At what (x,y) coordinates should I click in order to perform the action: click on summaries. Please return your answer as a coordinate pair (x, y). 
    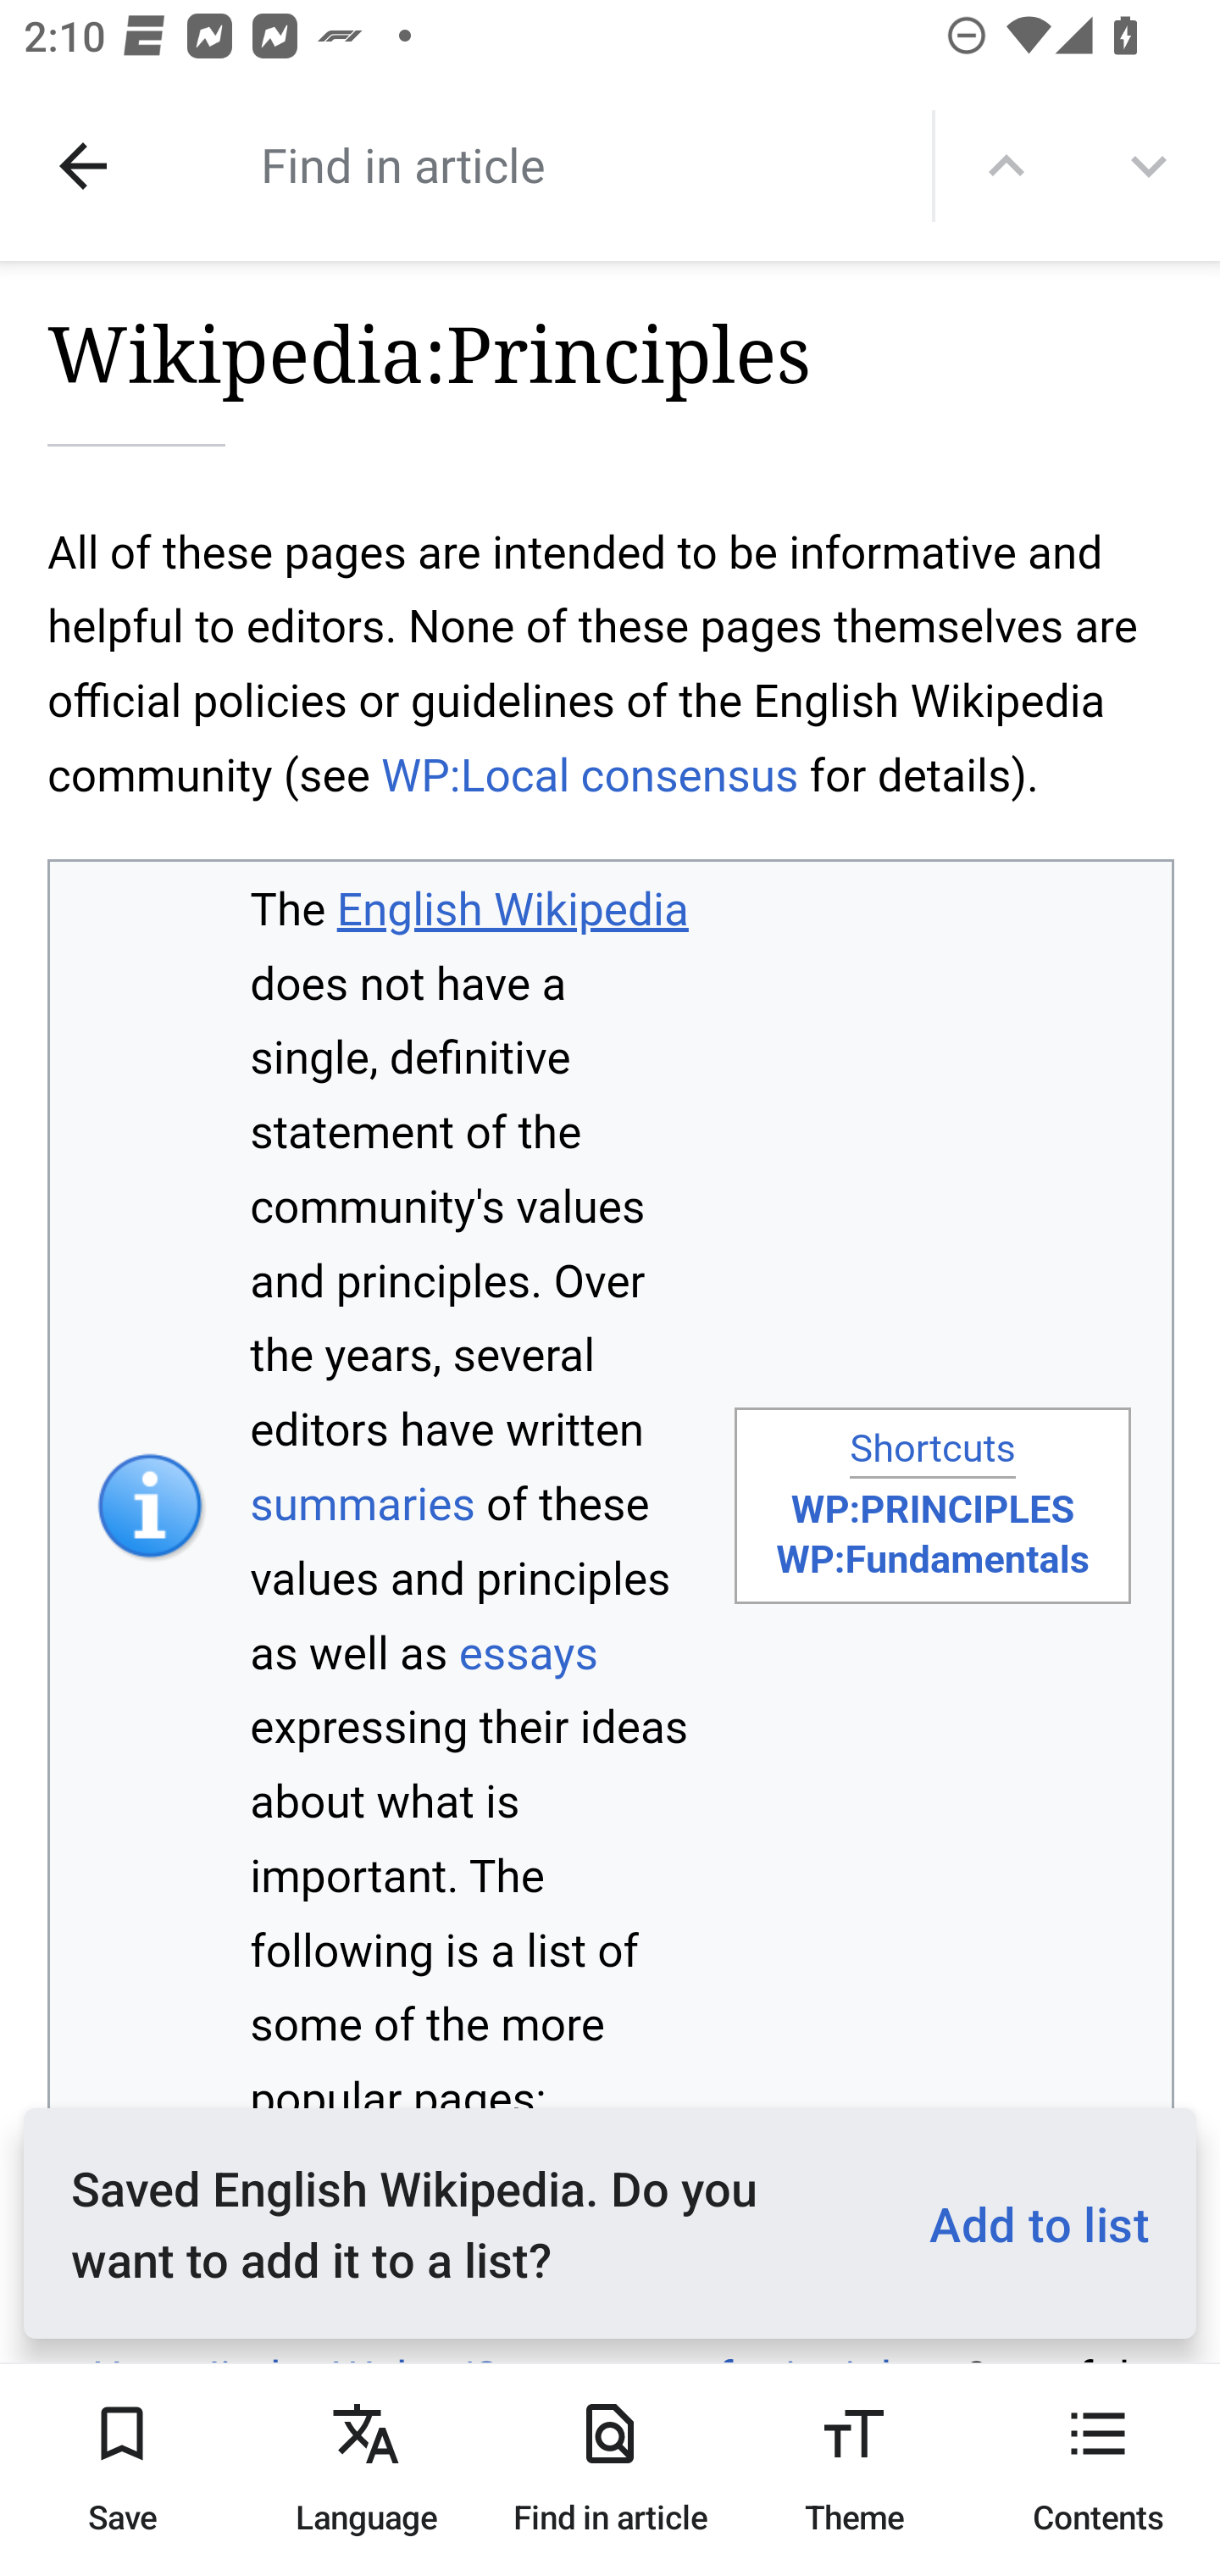
    Looking at the image, I should click on (363, 1503).